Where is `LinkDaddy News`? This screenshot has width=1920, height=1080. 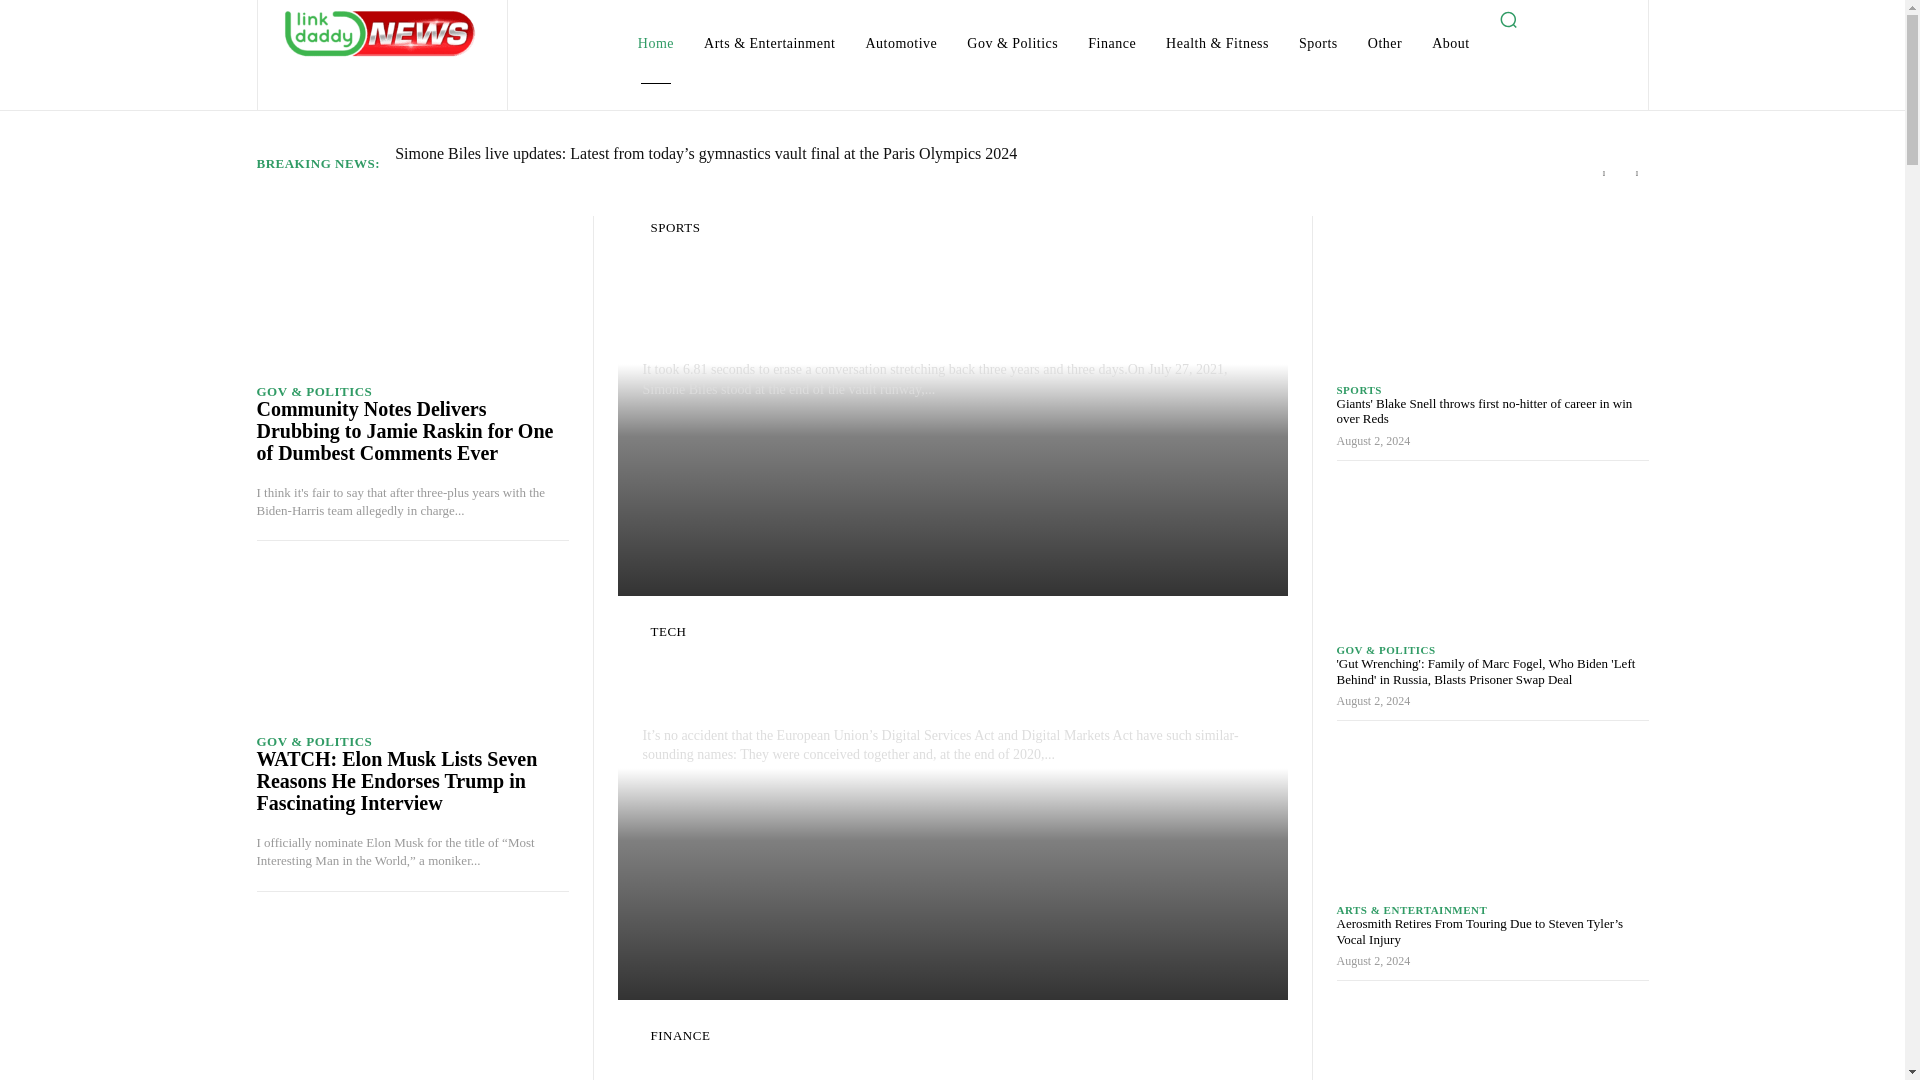 LinkDaddy News is located at coordinates (380, 32).